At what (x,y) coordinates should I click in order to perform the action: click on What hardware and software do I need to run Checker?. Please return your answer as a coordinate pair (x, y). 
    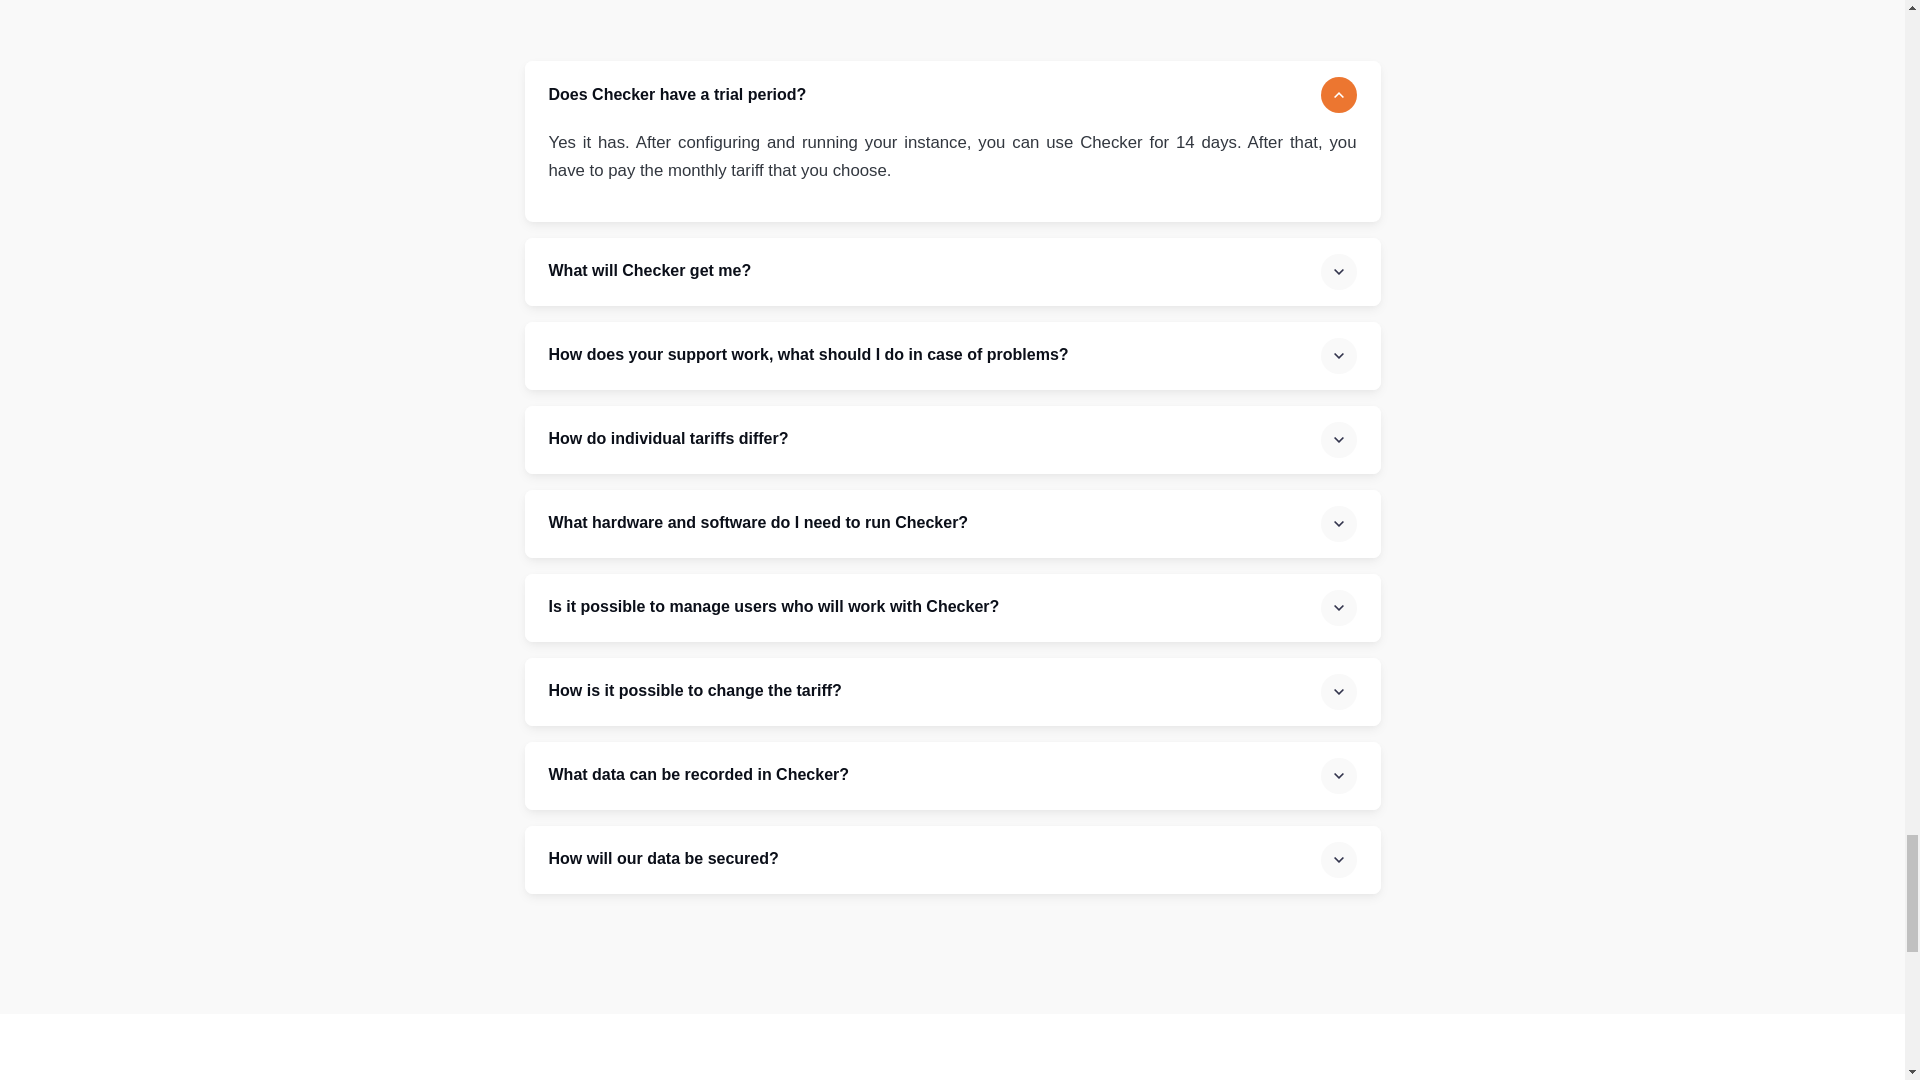
    Looking at the image, I should click on (952, 524).